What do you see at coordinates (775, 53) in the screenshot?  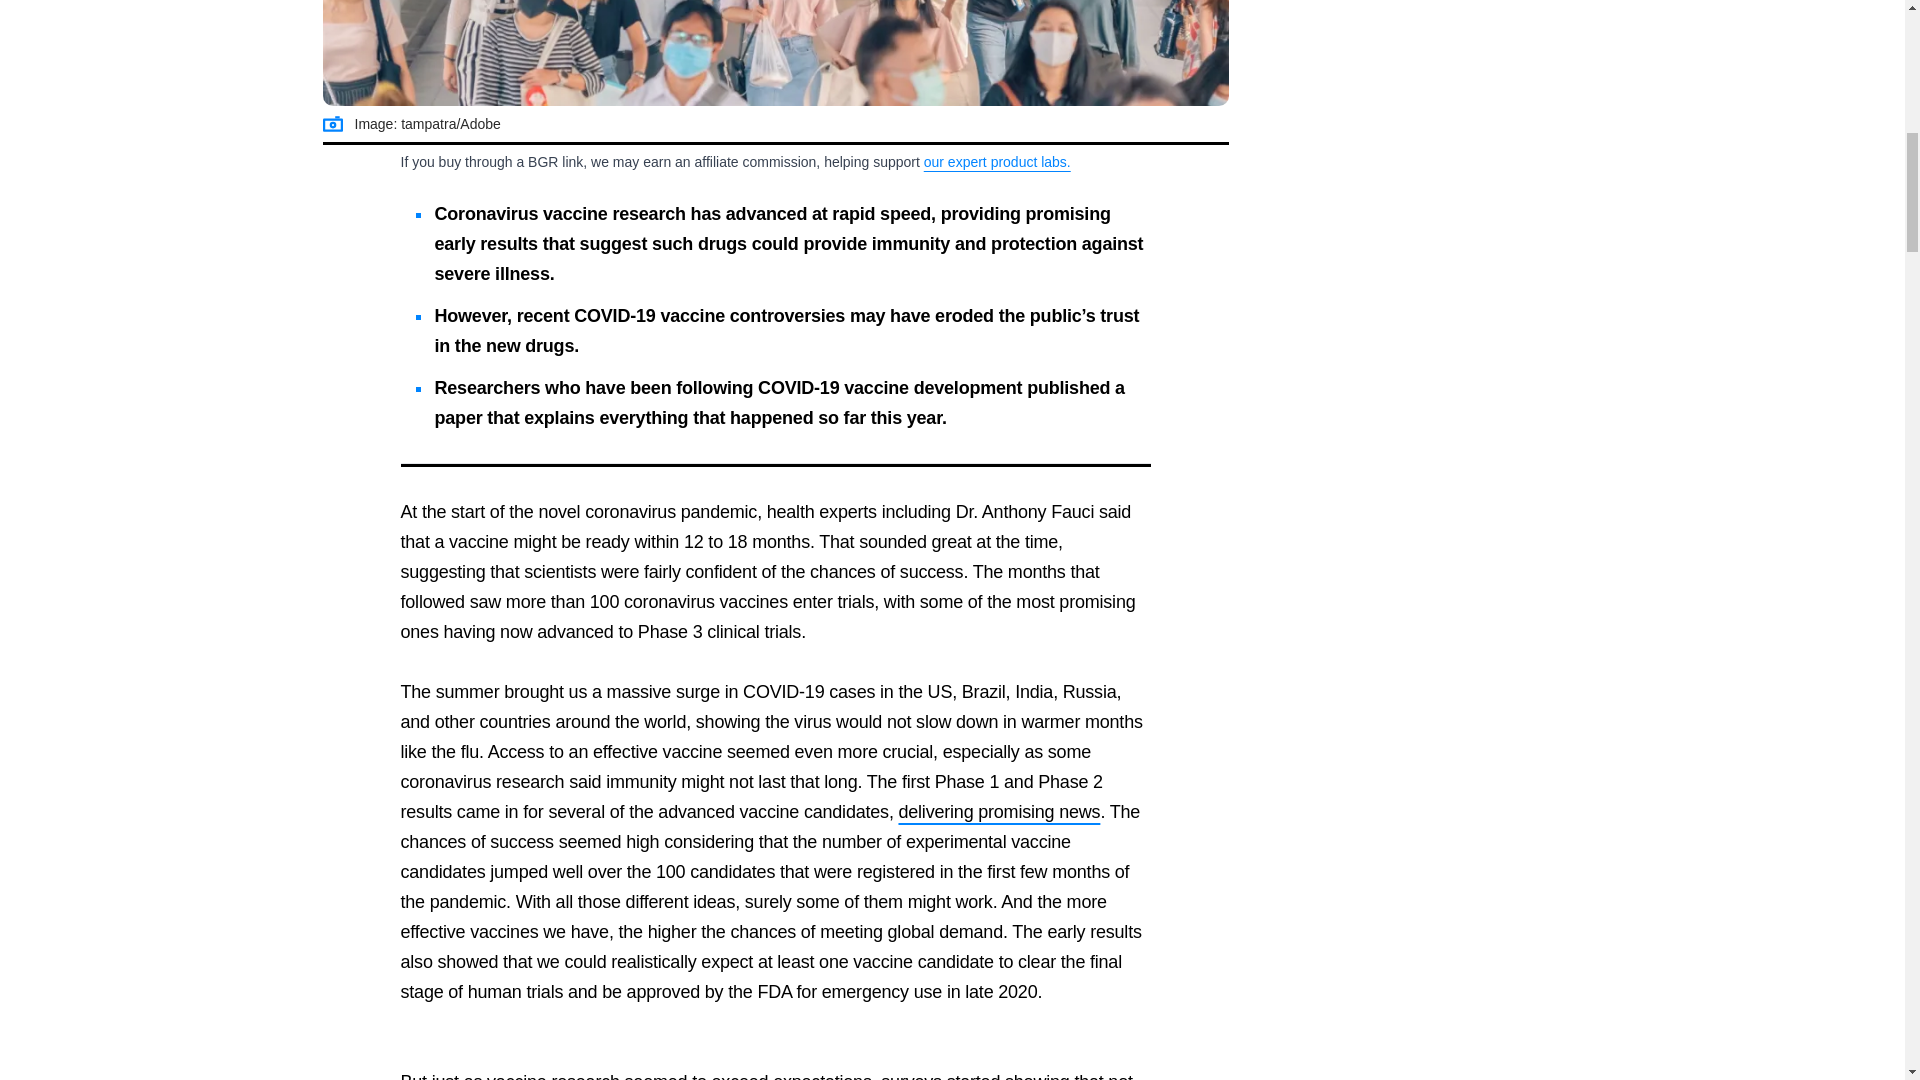 I see `Coronavirus Vaccine` at bounding box center [775, 53].